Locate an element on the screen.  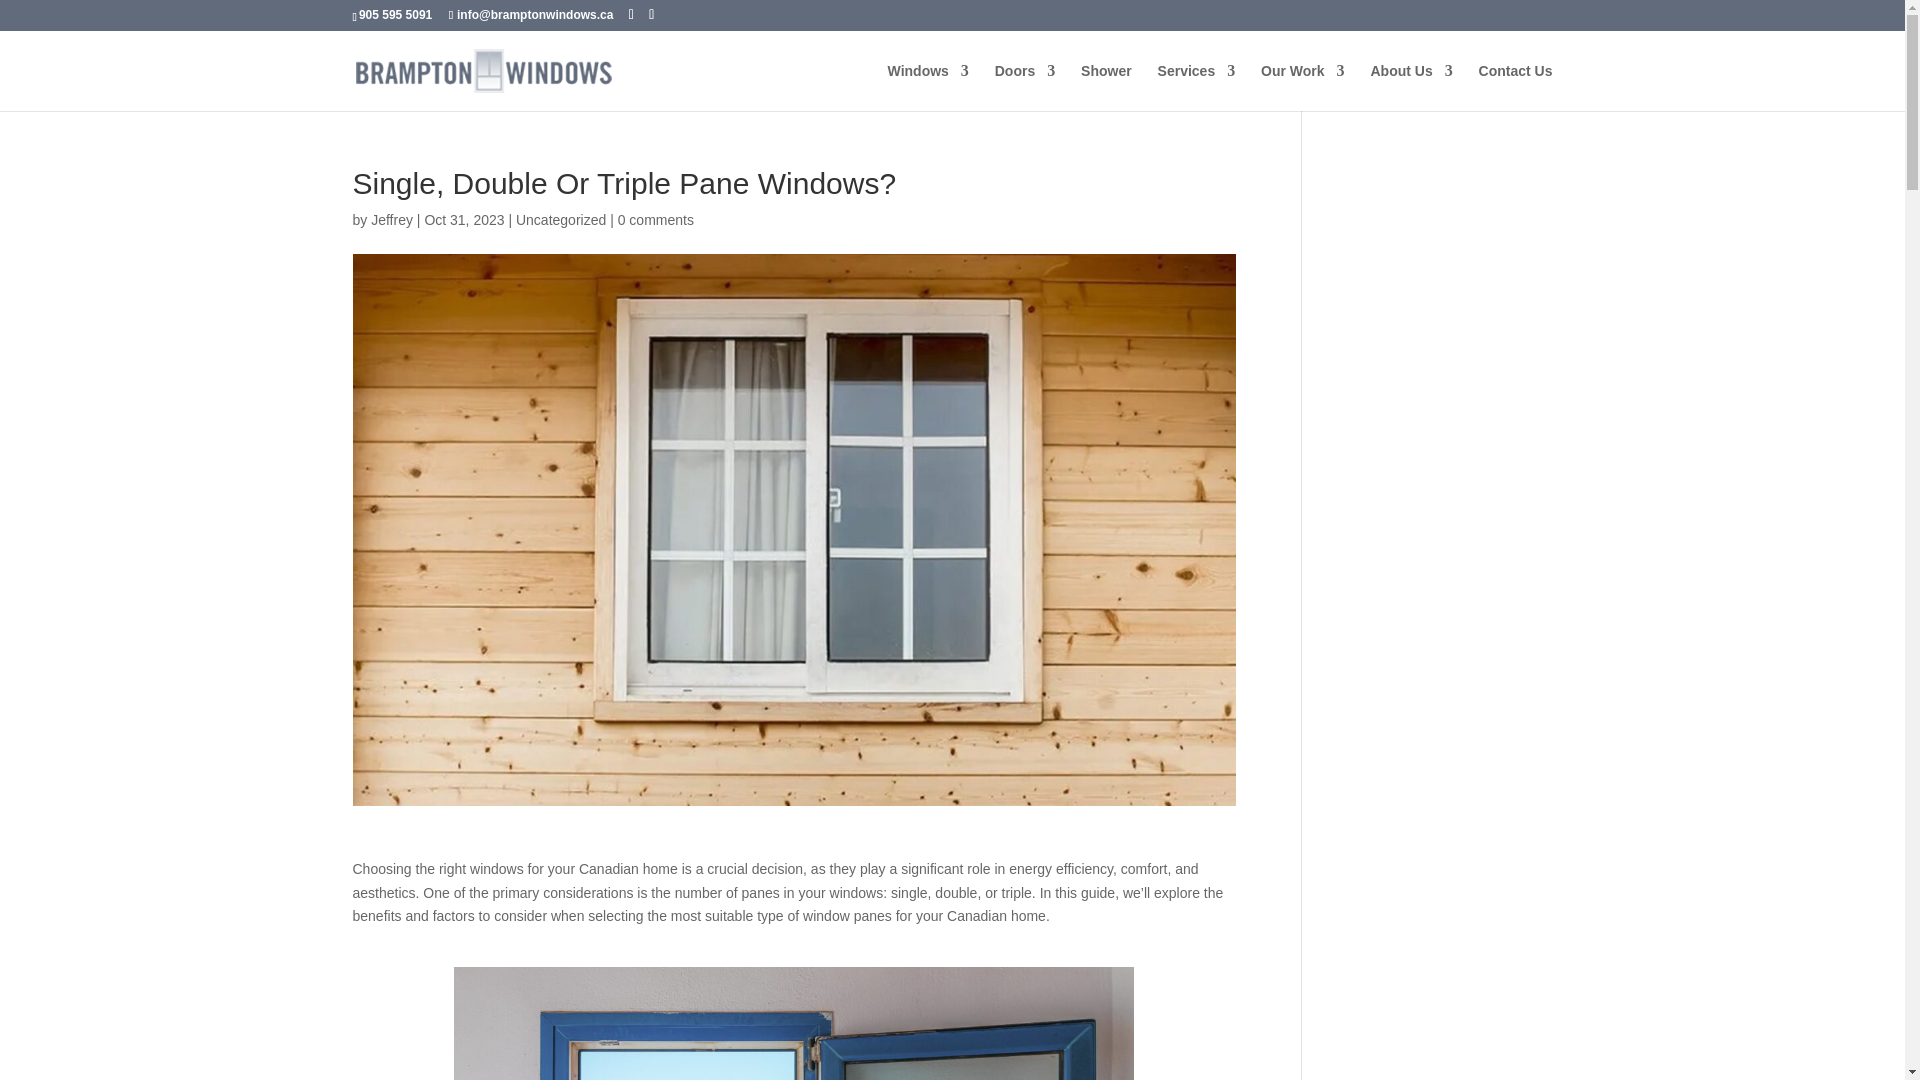
Posts by Jeffrey is located at coordinates (391, 219).